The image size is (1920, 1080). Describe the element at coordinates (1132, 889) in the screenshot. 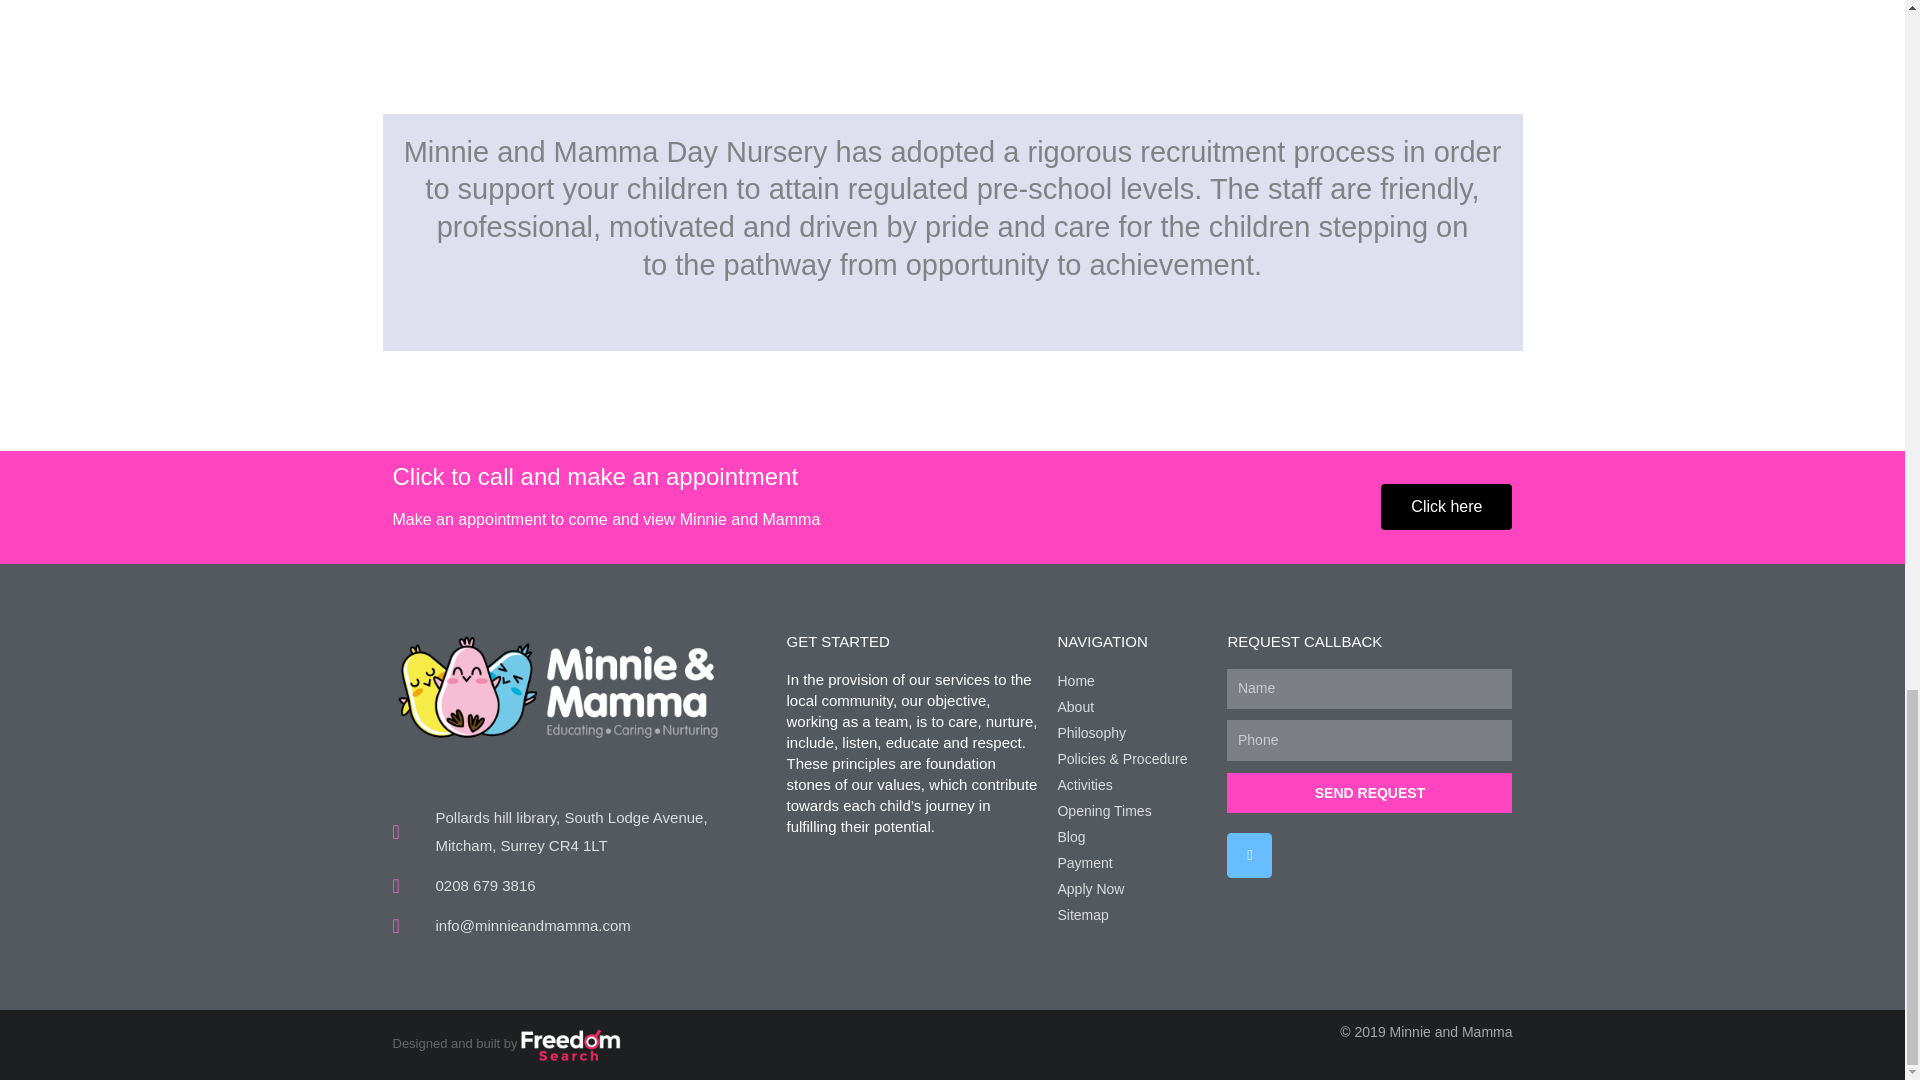

I see `Apply Now` at that location.